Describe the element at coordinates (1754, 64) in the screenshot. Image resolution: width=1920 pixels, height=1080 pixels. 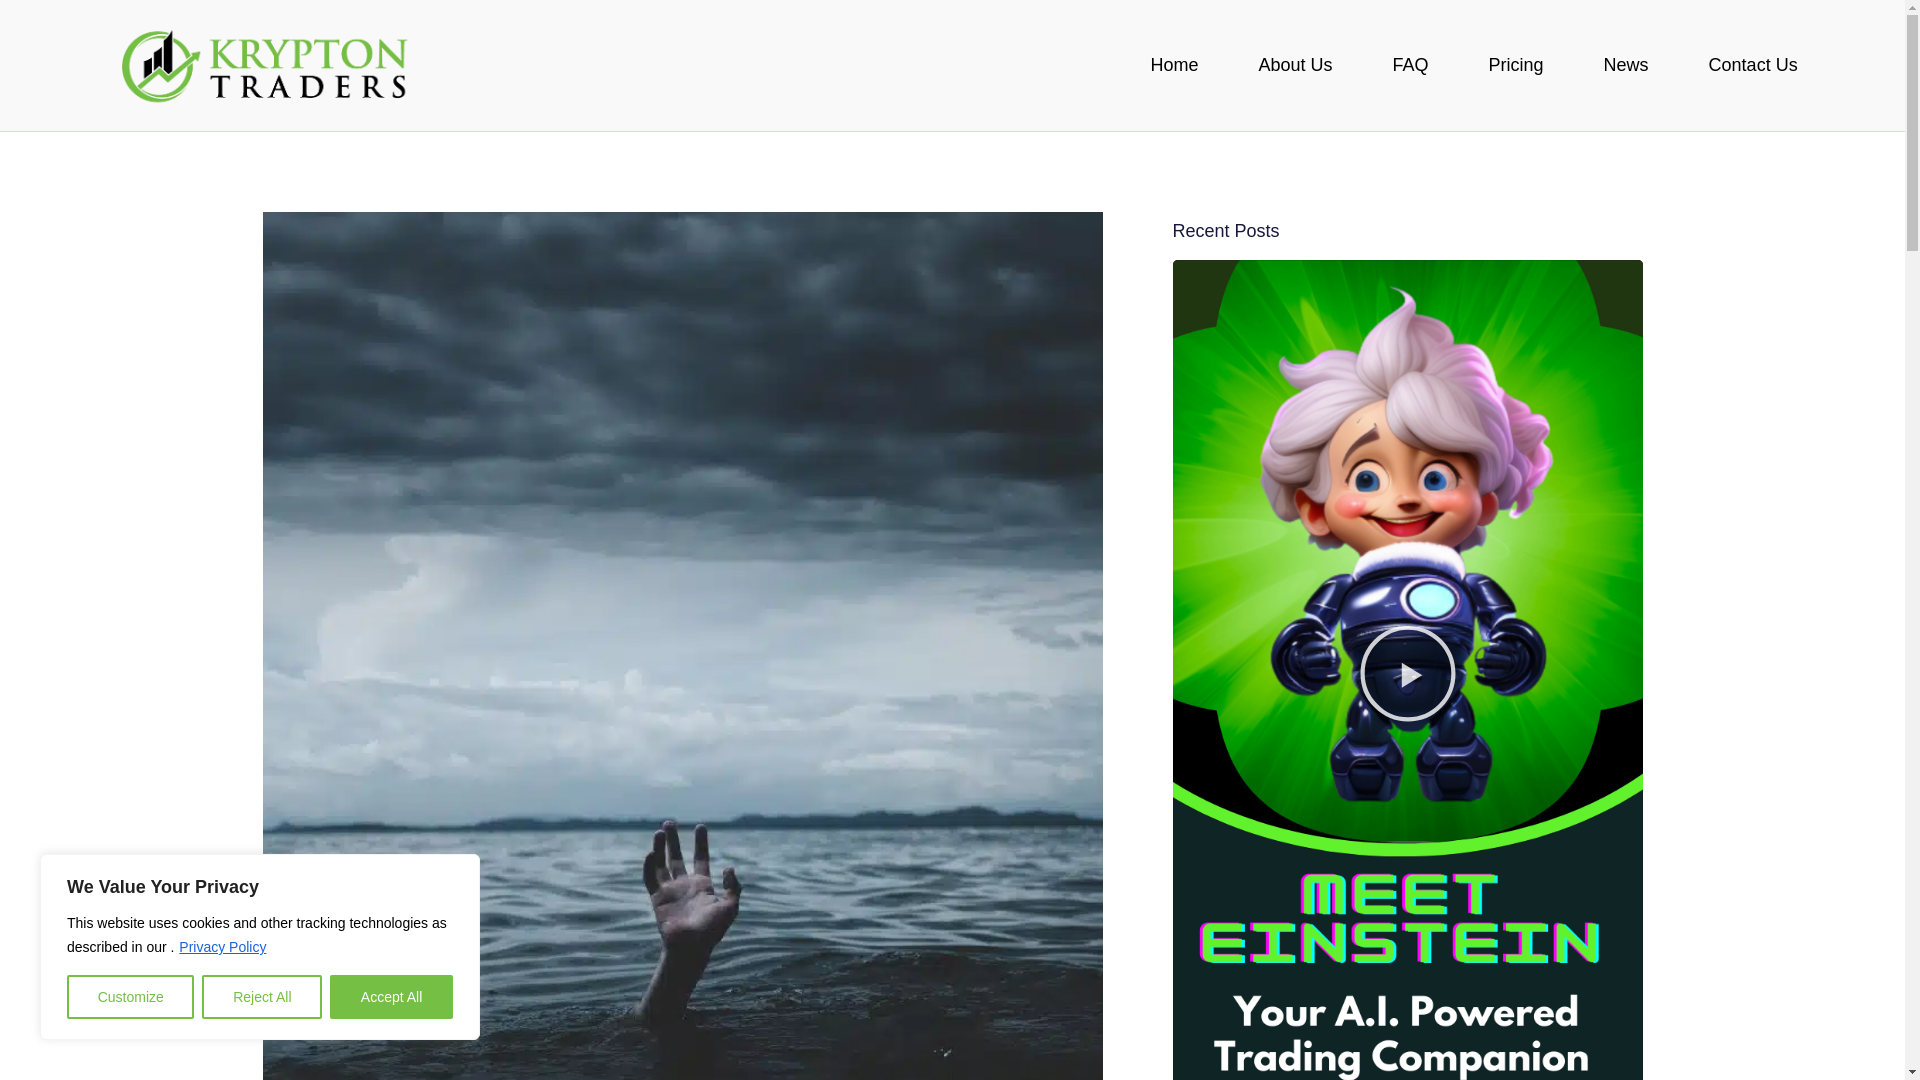
I see `Contact Us` at that location.